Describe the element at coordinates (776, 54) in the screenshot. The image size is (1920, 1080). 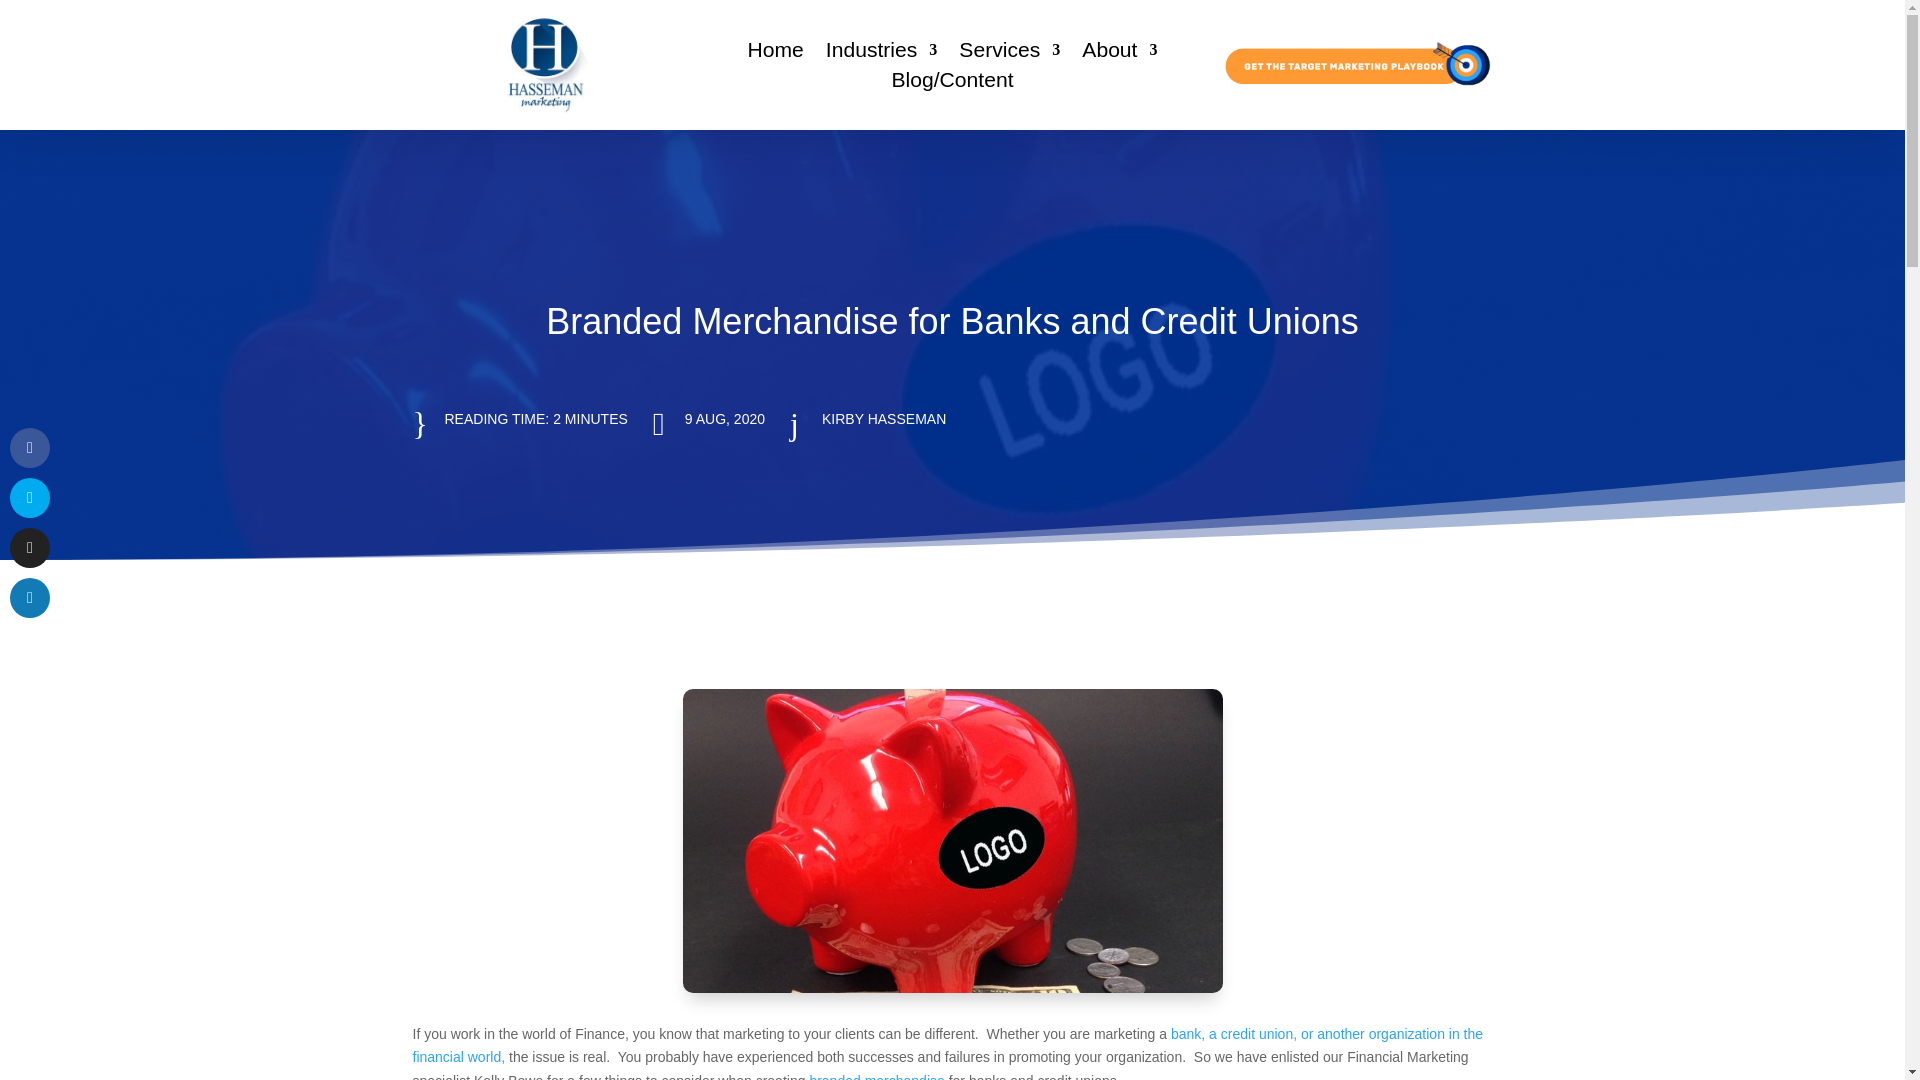
I see `Home` at that location.